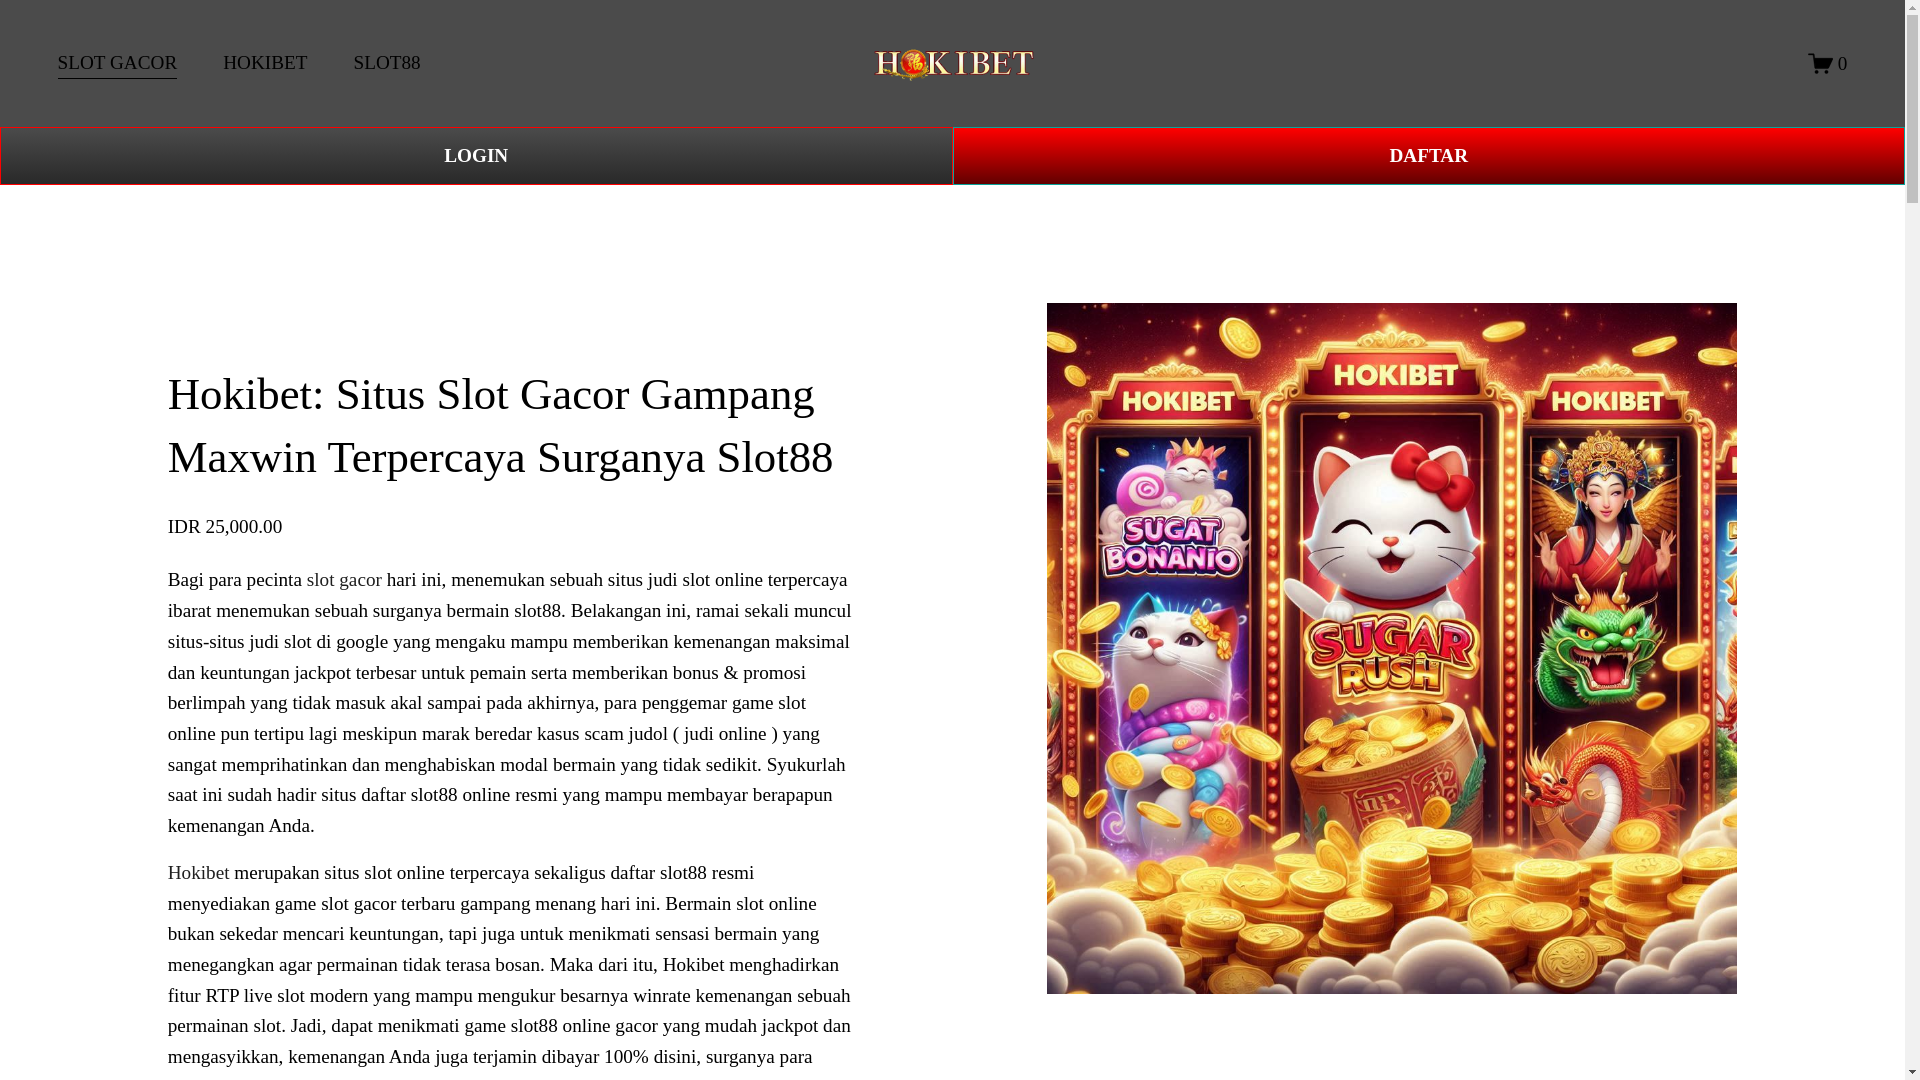 This screenshot has width=1920, height=1080. What do you see at coordinates (386, 64) in the screenshot?
I see `SLOT88` at bounding box center [386, 64].